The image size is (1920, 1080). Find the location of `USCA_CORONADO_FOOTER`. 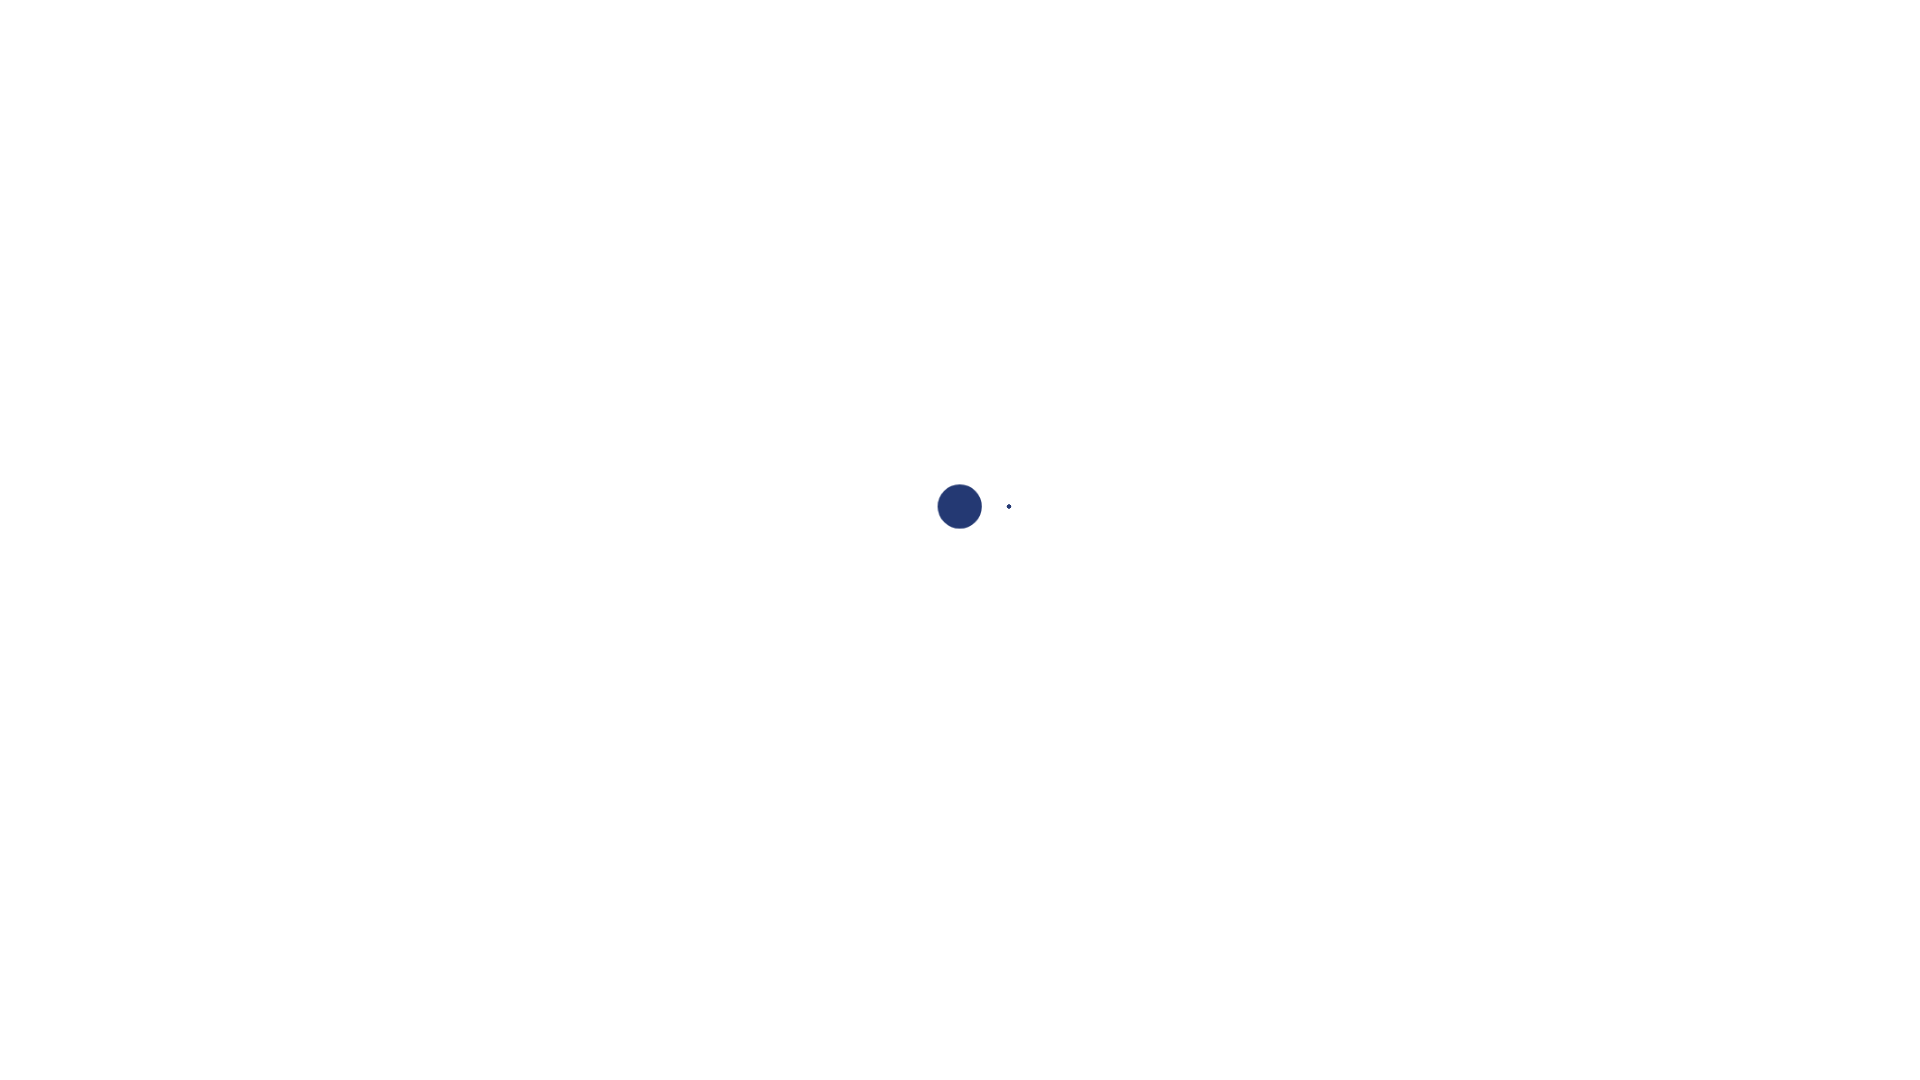

USCA_CORONADO_FOOTER is located at coordinates (1140, 739).